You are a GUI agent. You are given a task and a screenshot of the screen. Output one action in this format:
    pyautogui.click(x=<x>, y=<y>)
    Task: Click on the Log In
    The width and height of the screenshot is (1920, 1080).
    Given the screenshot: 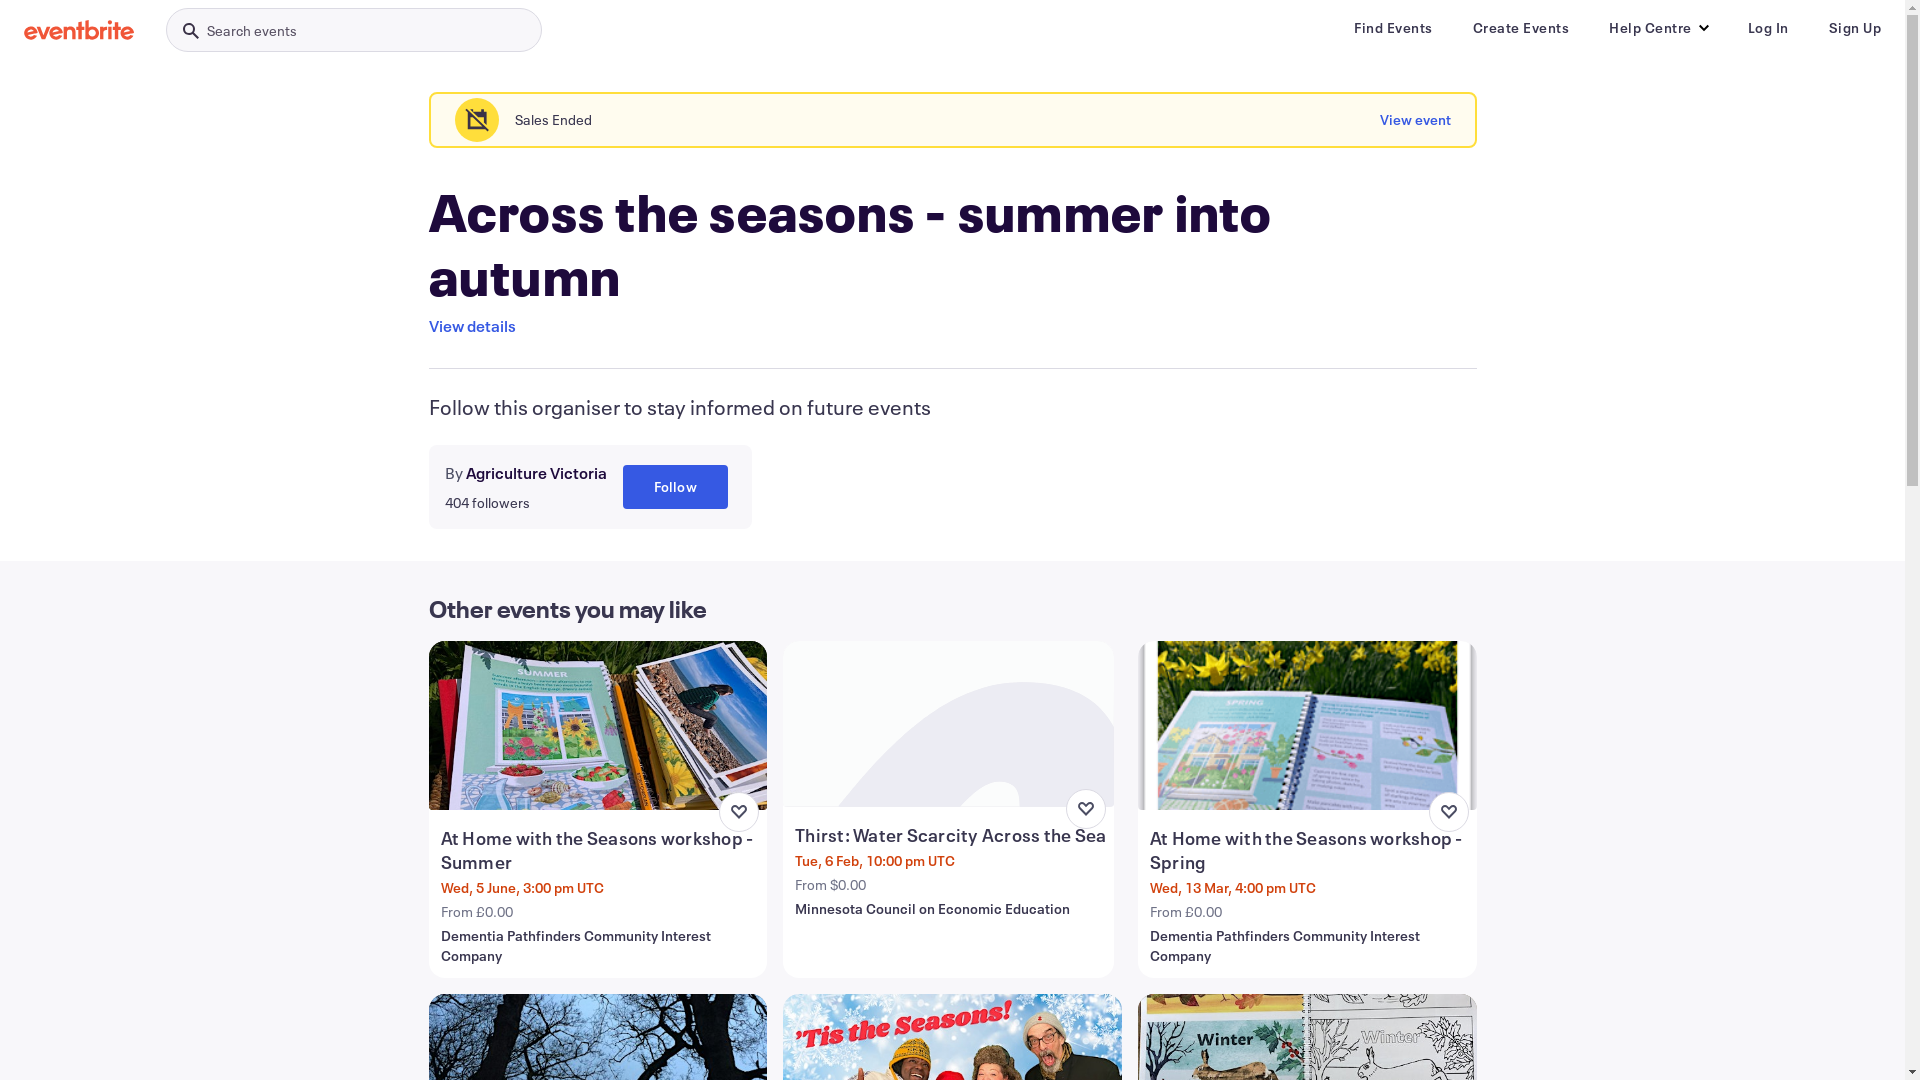 What is the action you would take?
    pyautogui.click(x=1768, y=28)
    